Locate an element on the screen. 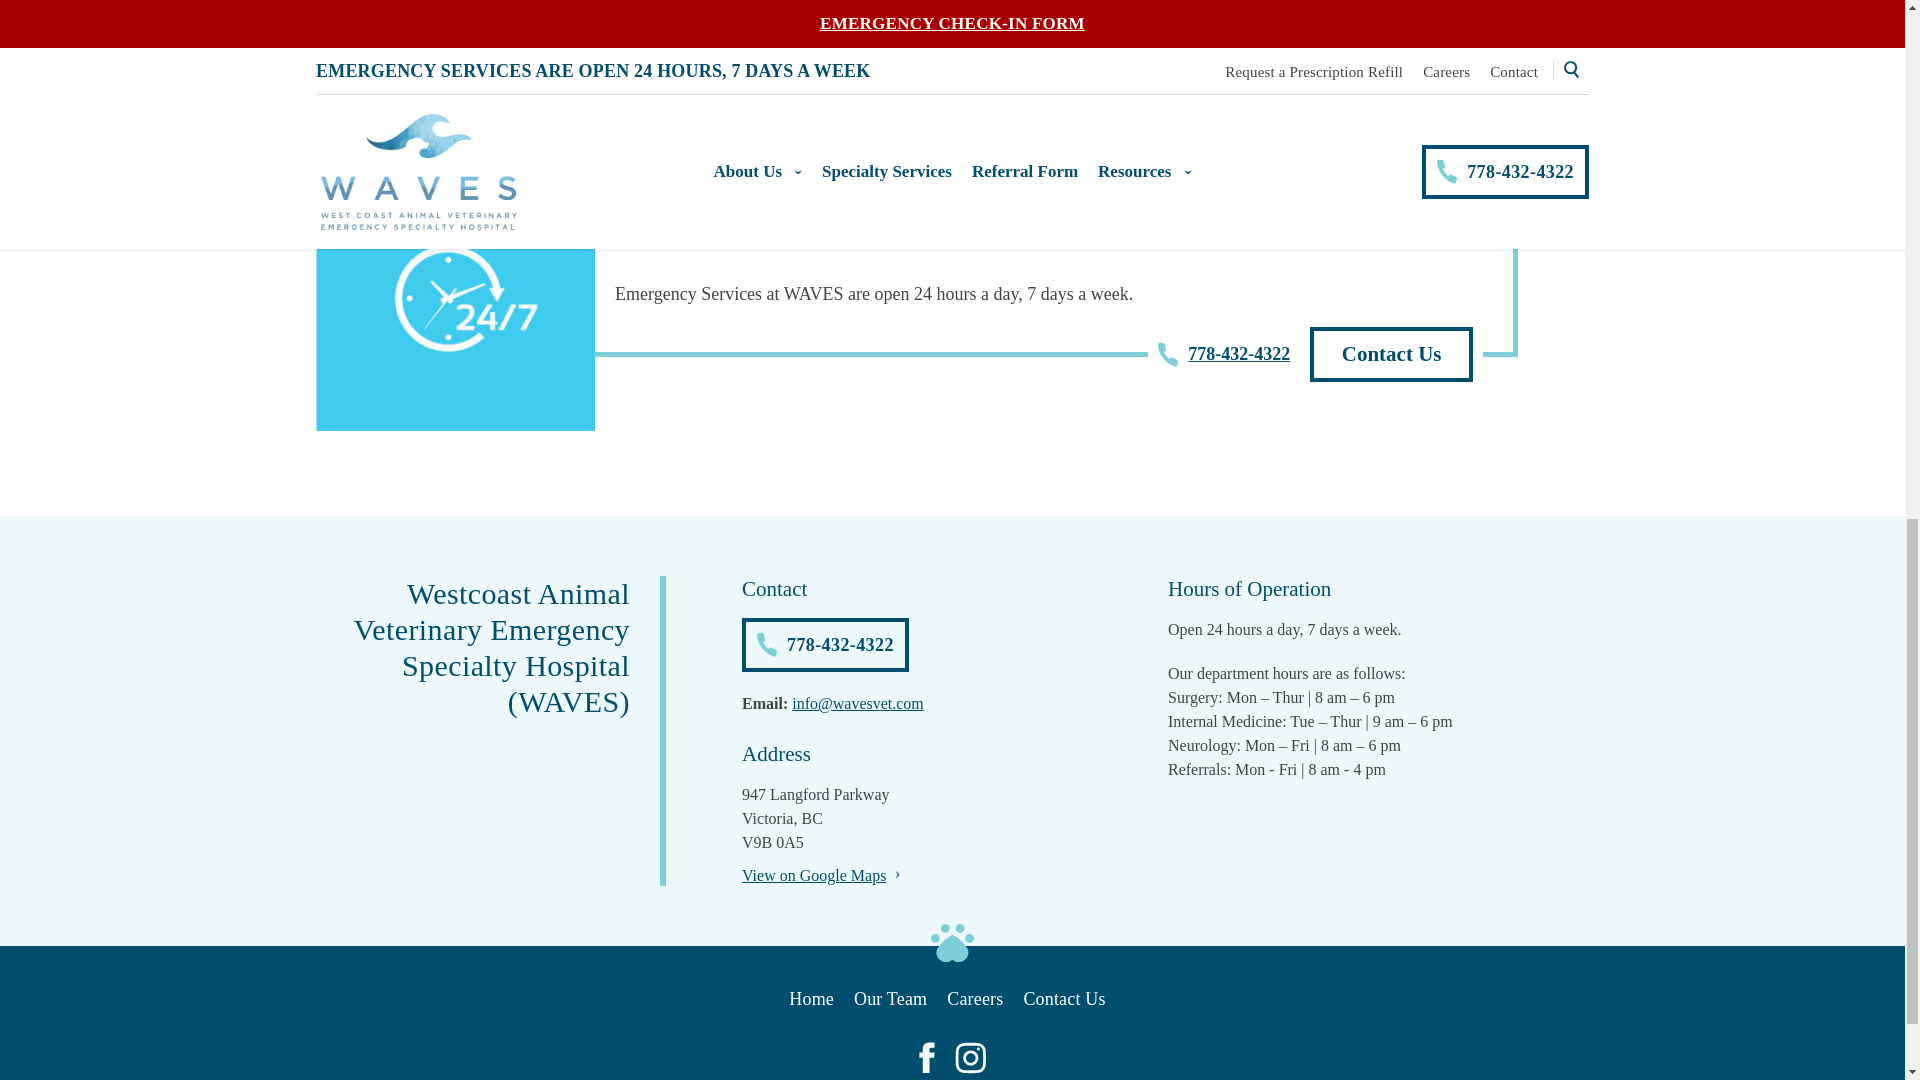 This screenshot has height=1080, width=1920. Contact Us is located at coordinates (1390, 354).